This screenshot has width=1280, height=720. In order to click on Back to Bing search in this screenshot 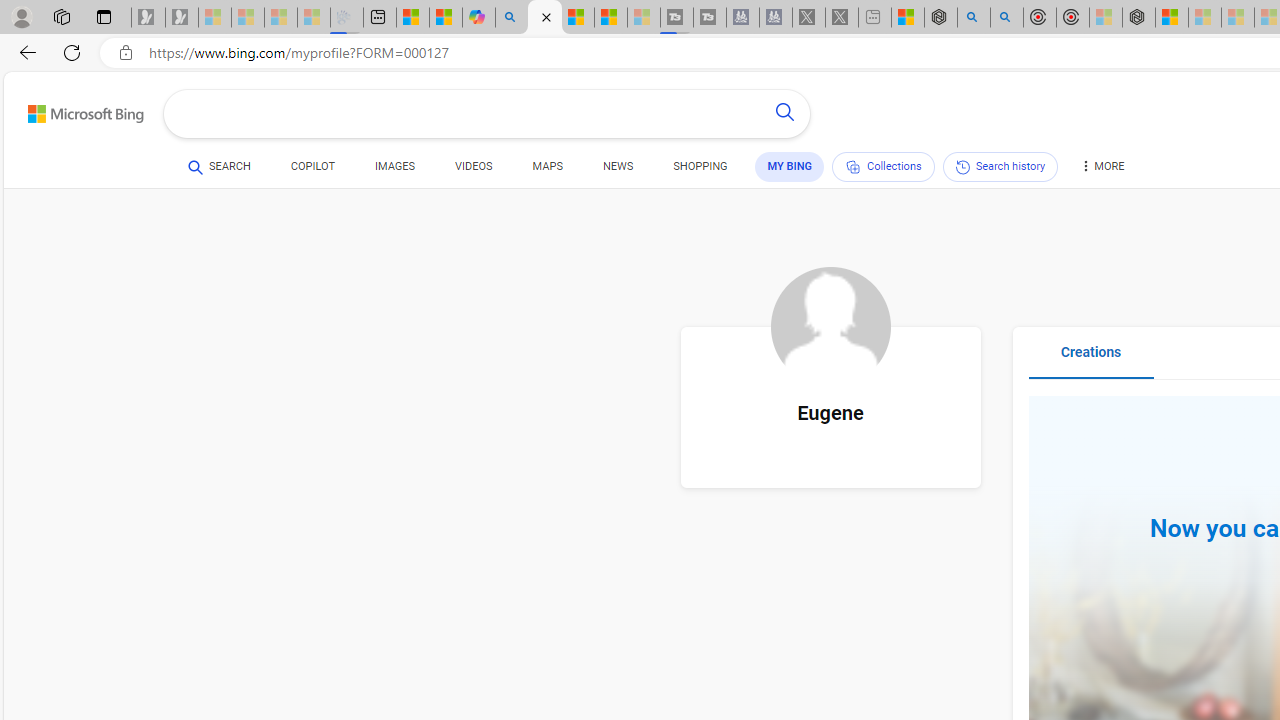, I will do `click(73, 110)`.